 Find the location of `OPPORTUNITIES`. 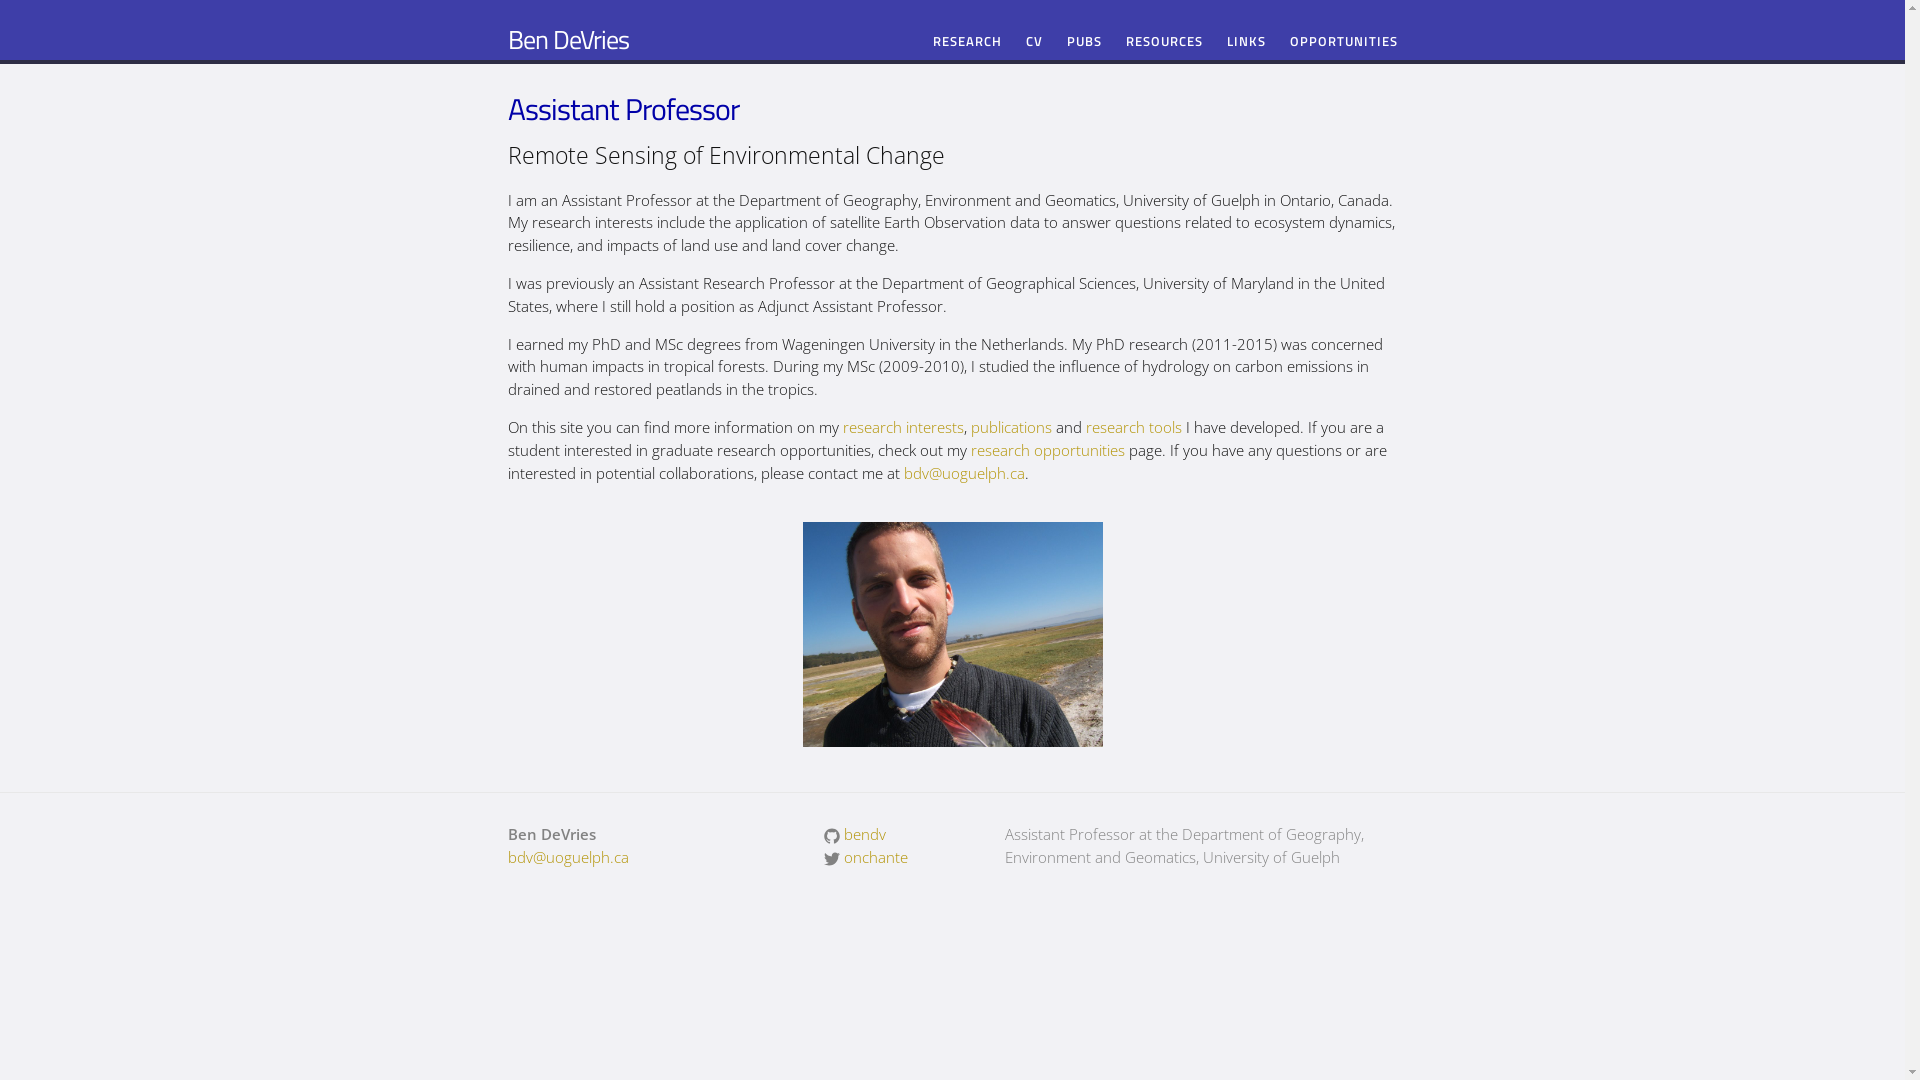

OPPORTUNITIES is located at coordinates (1344, 42).